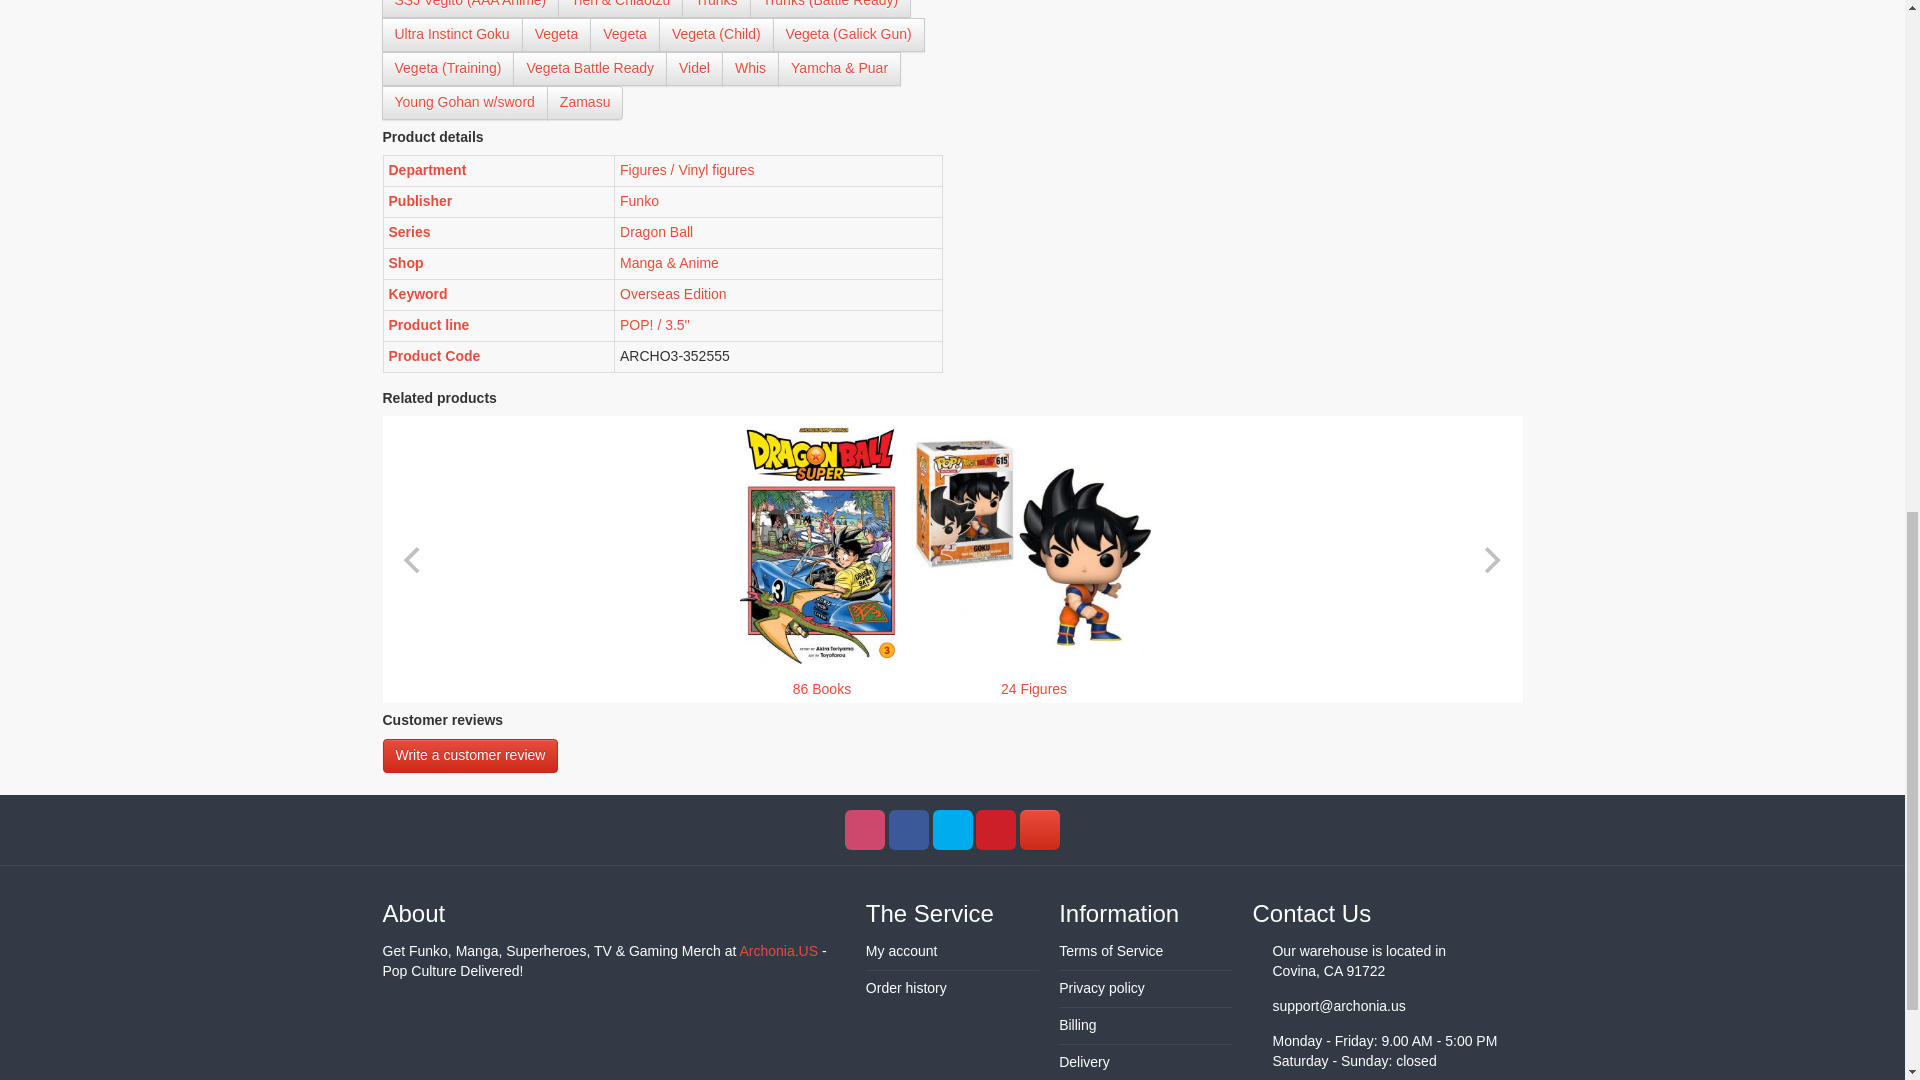  What do you see at coordinates (951, 830) in the screenshot?
I see `Twitter` at bounding box center [951, 830].